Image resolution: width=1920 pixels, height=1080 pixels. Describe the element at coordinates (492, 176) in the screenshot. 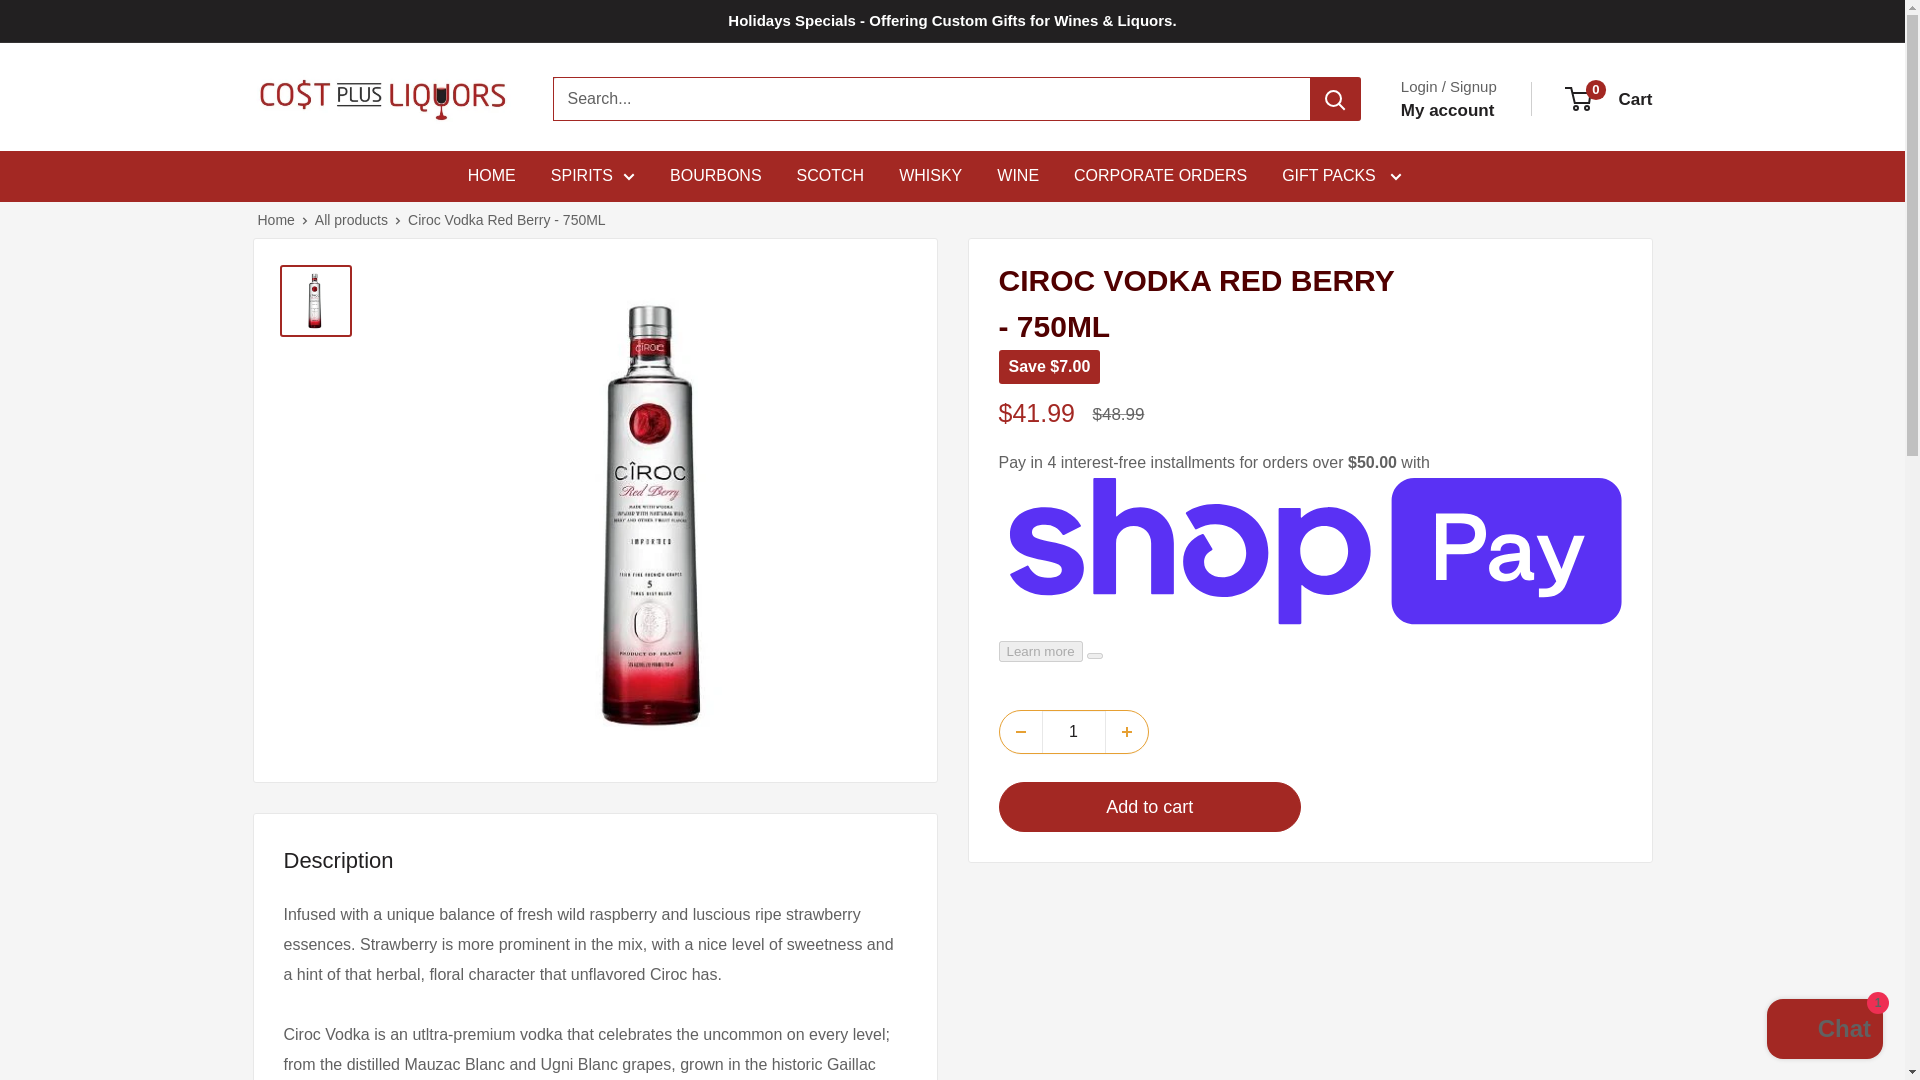

I see `HOME` at that location.